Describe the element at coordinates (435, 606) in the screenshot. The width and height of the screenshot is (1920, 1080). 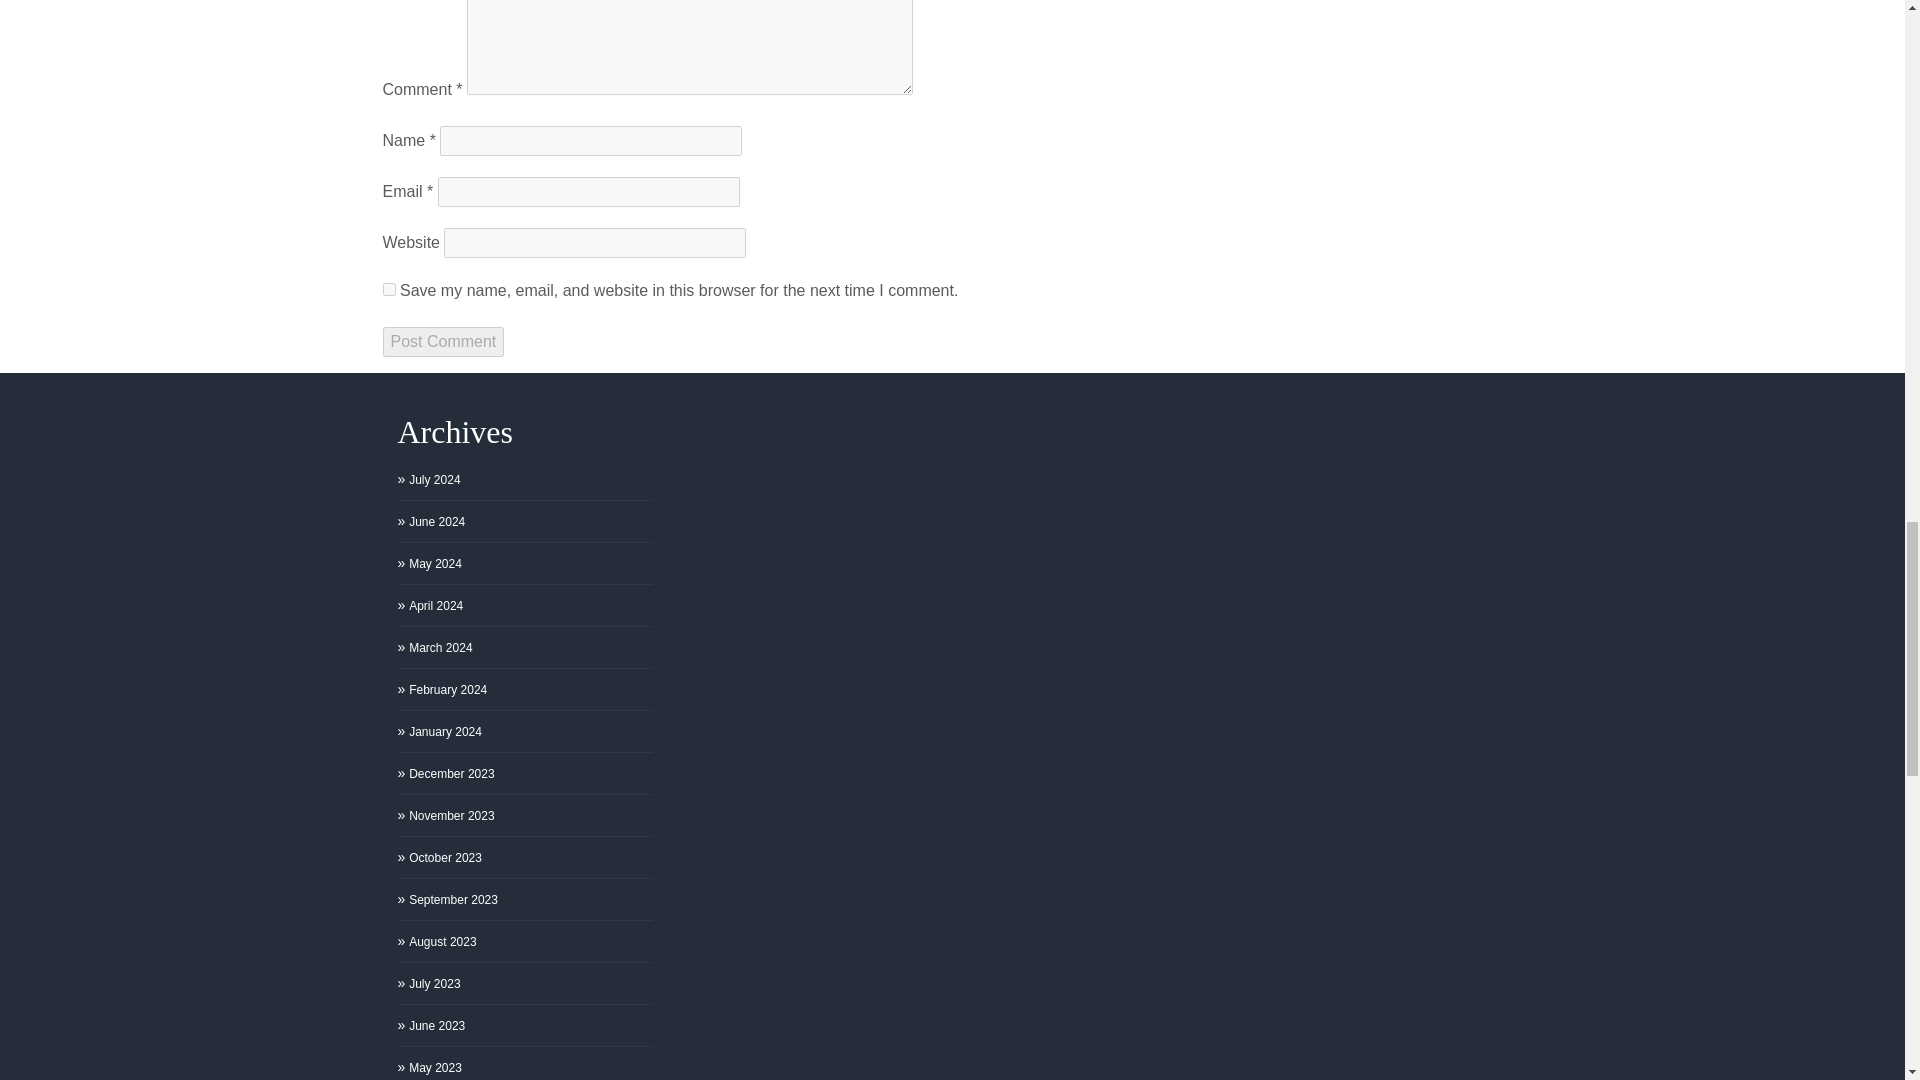
I see `April 2024` at that location.